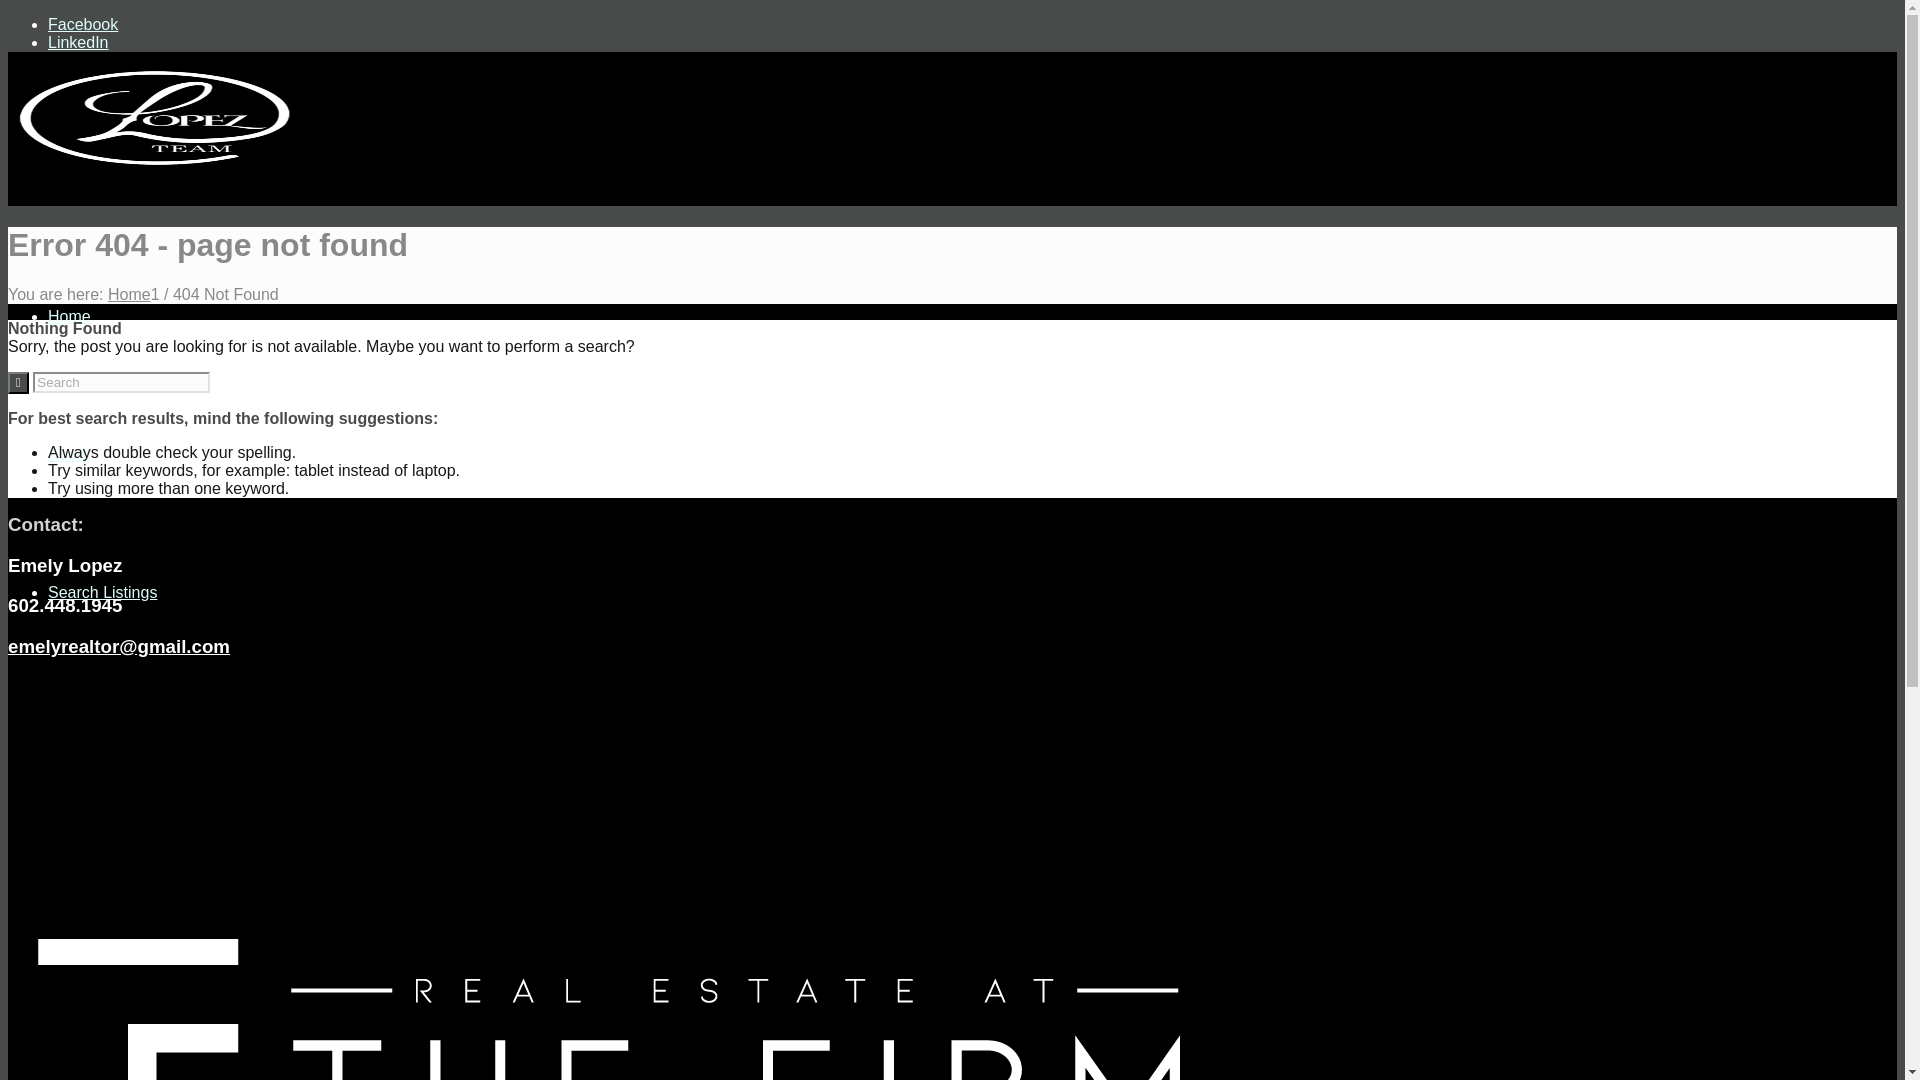 This screenshot has width=1920, height=1080. I want to click on Home, so click(69, 316).